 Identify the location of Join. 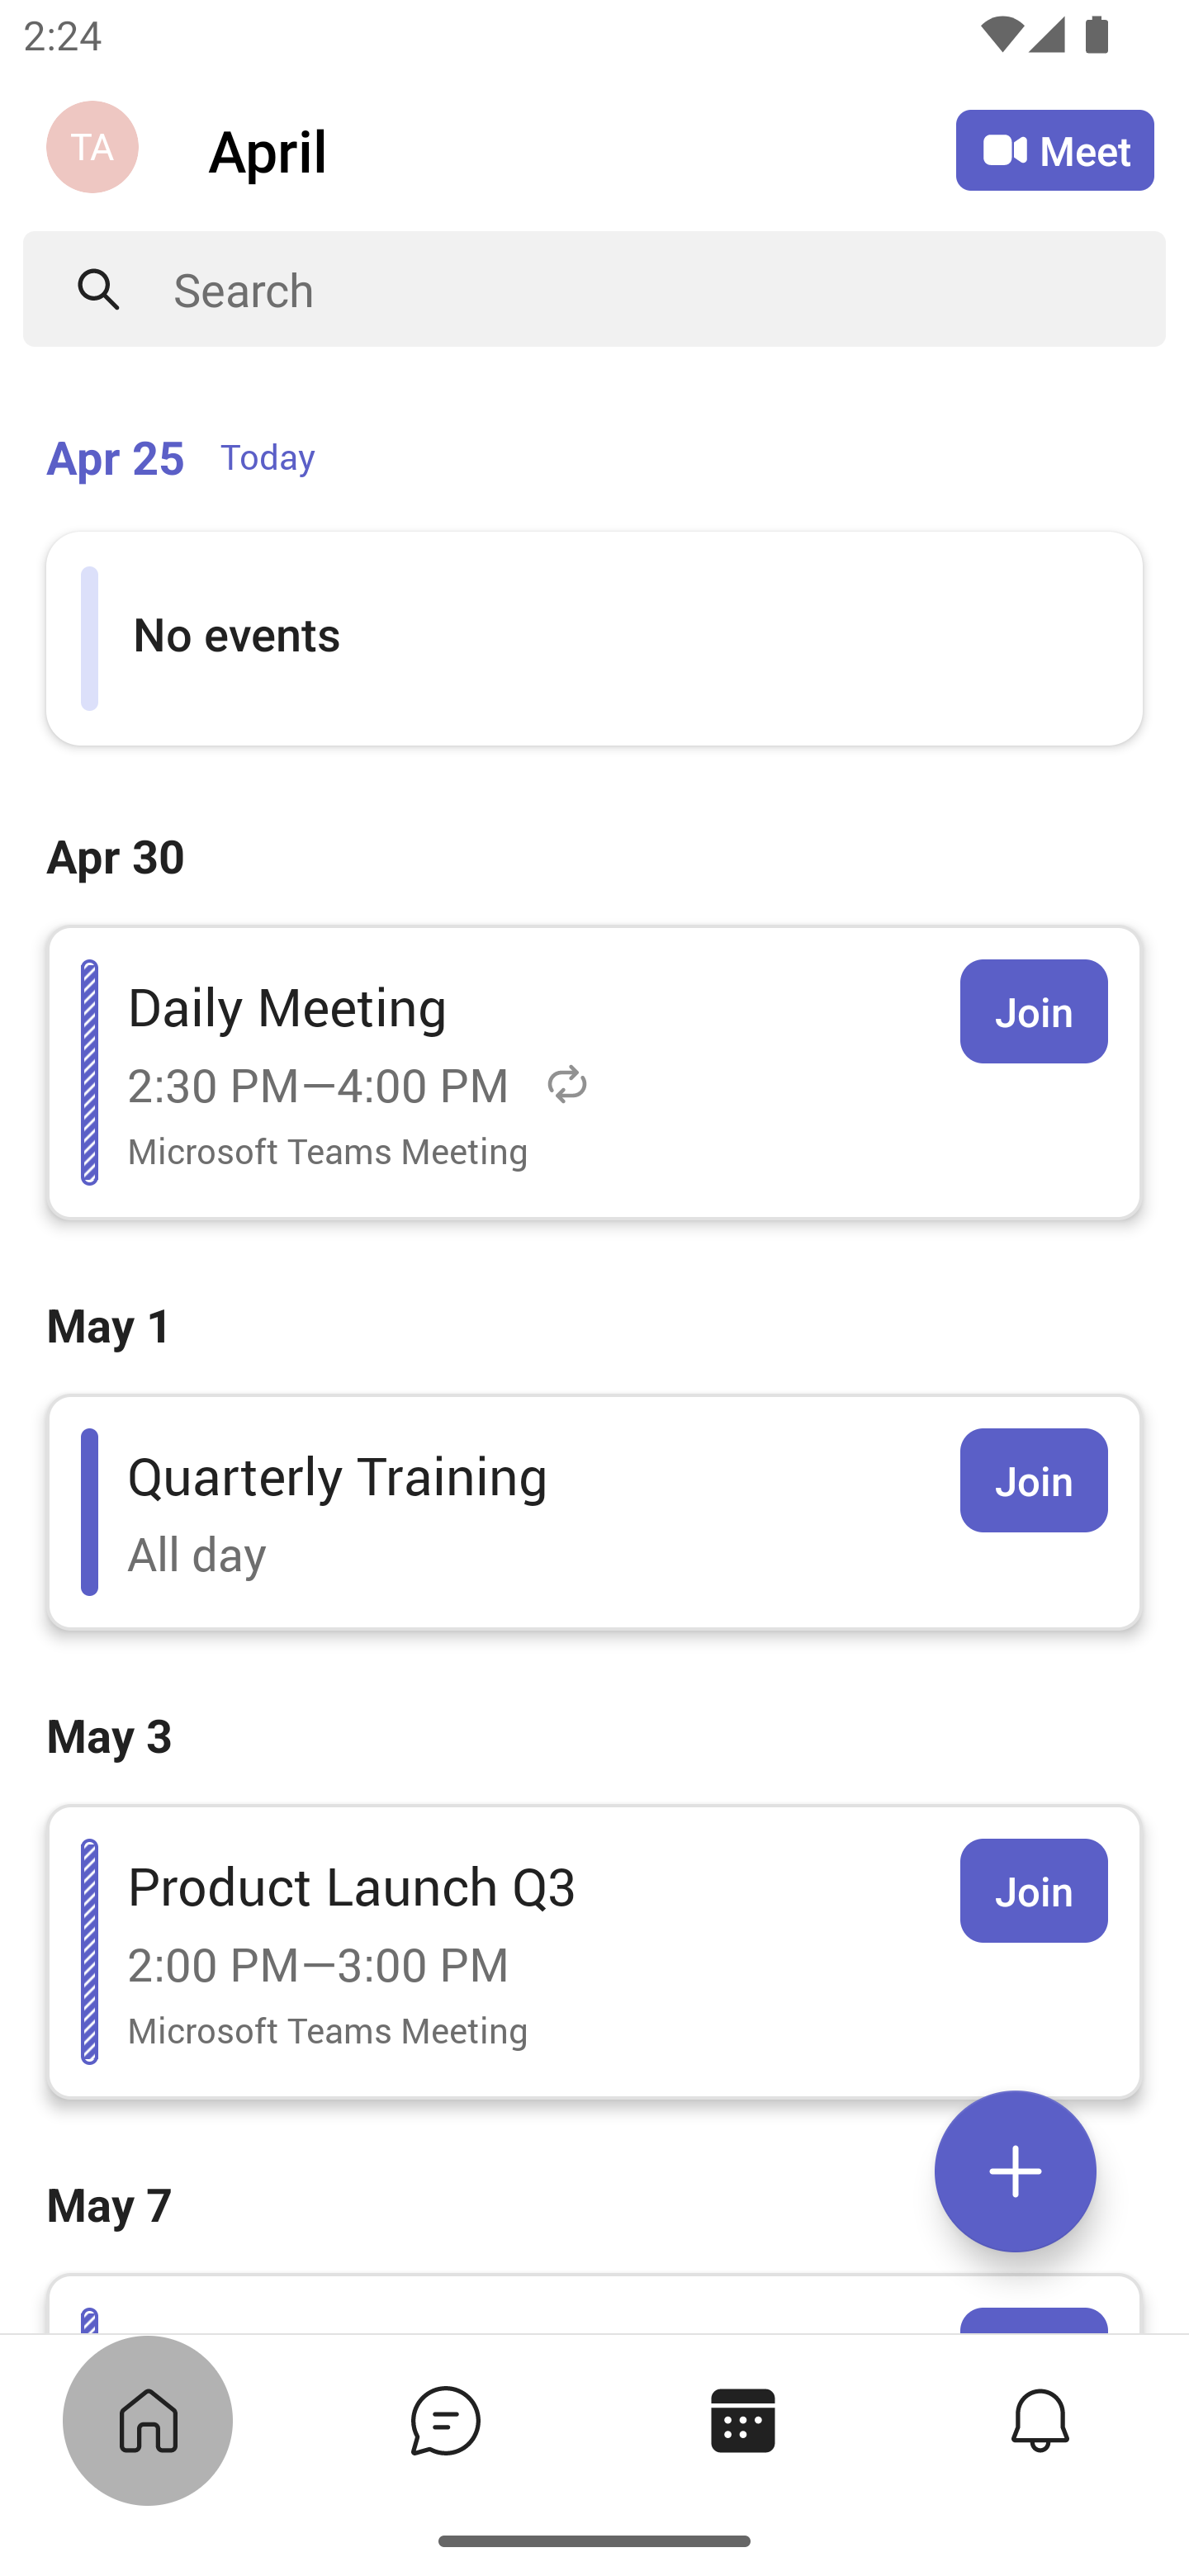
(1034, 1480).